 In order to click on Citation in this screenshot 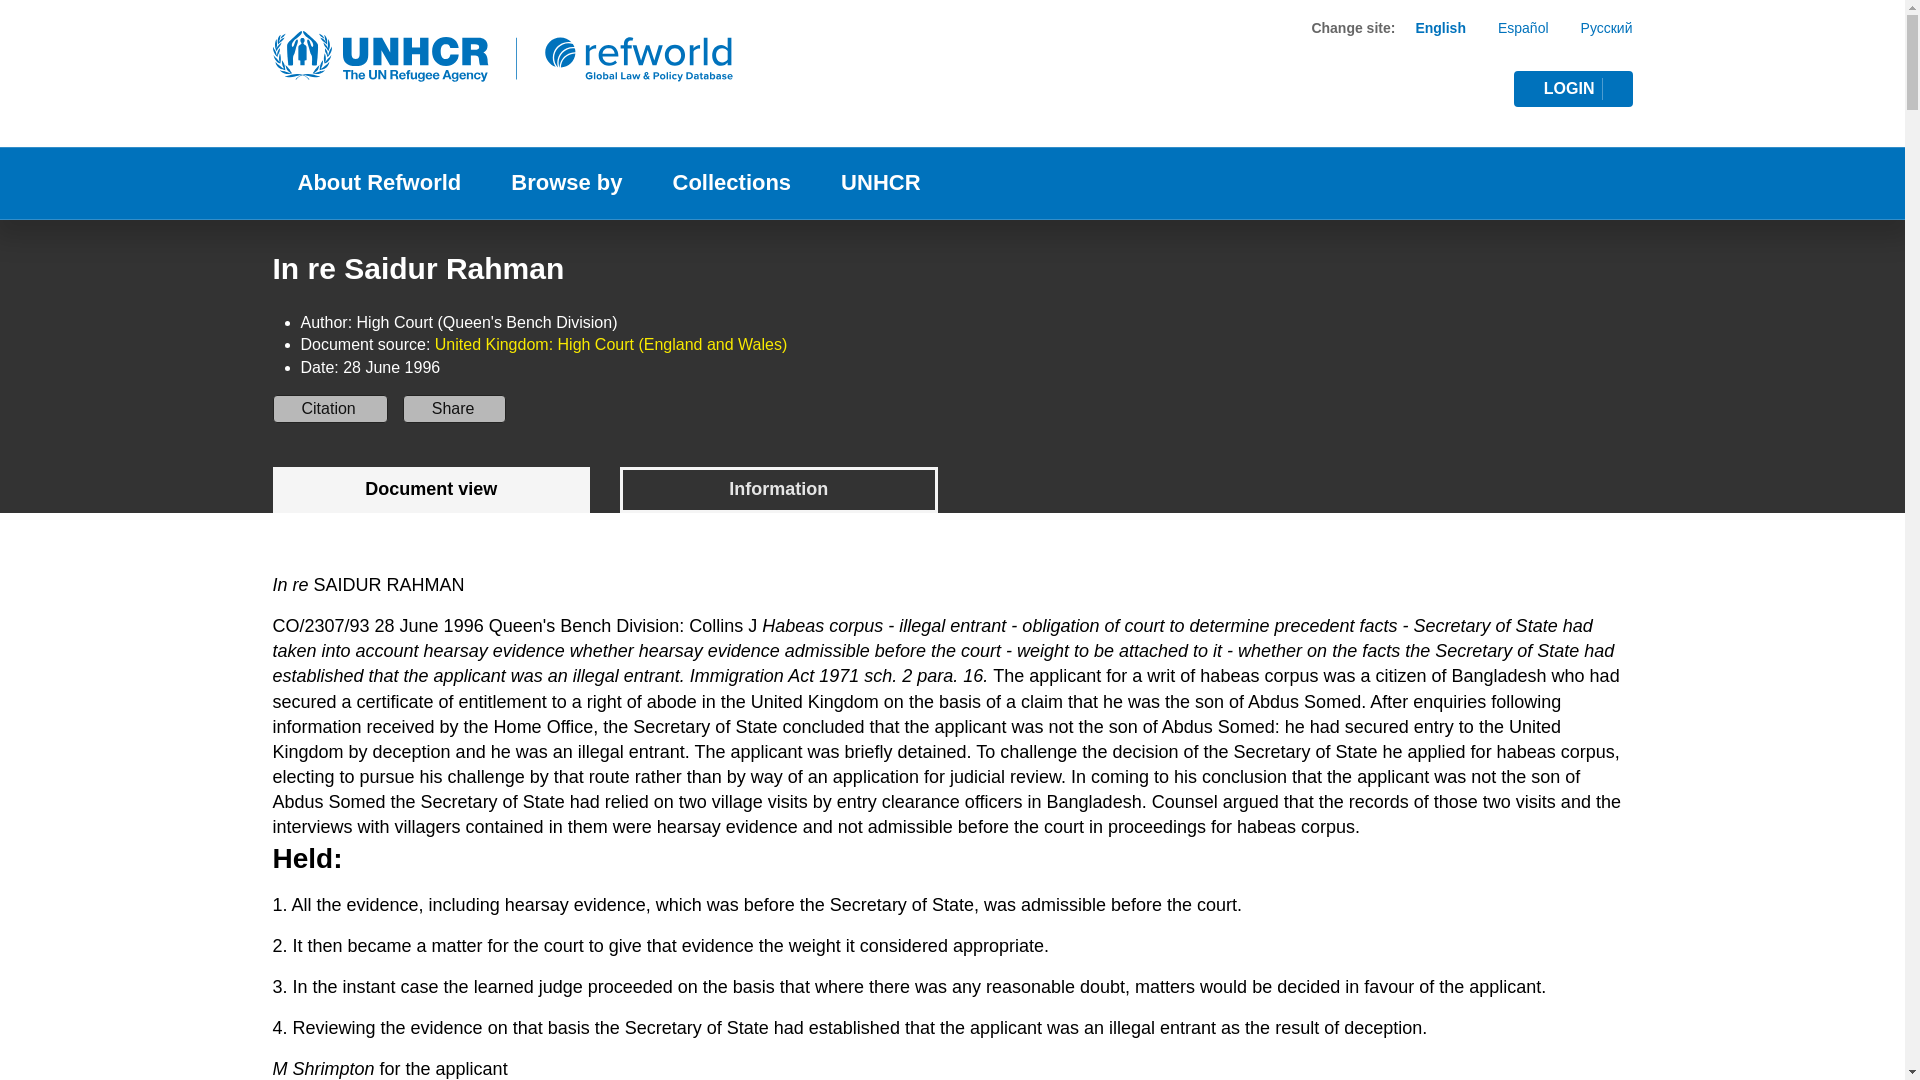, I will do `click(1574, 88)`.